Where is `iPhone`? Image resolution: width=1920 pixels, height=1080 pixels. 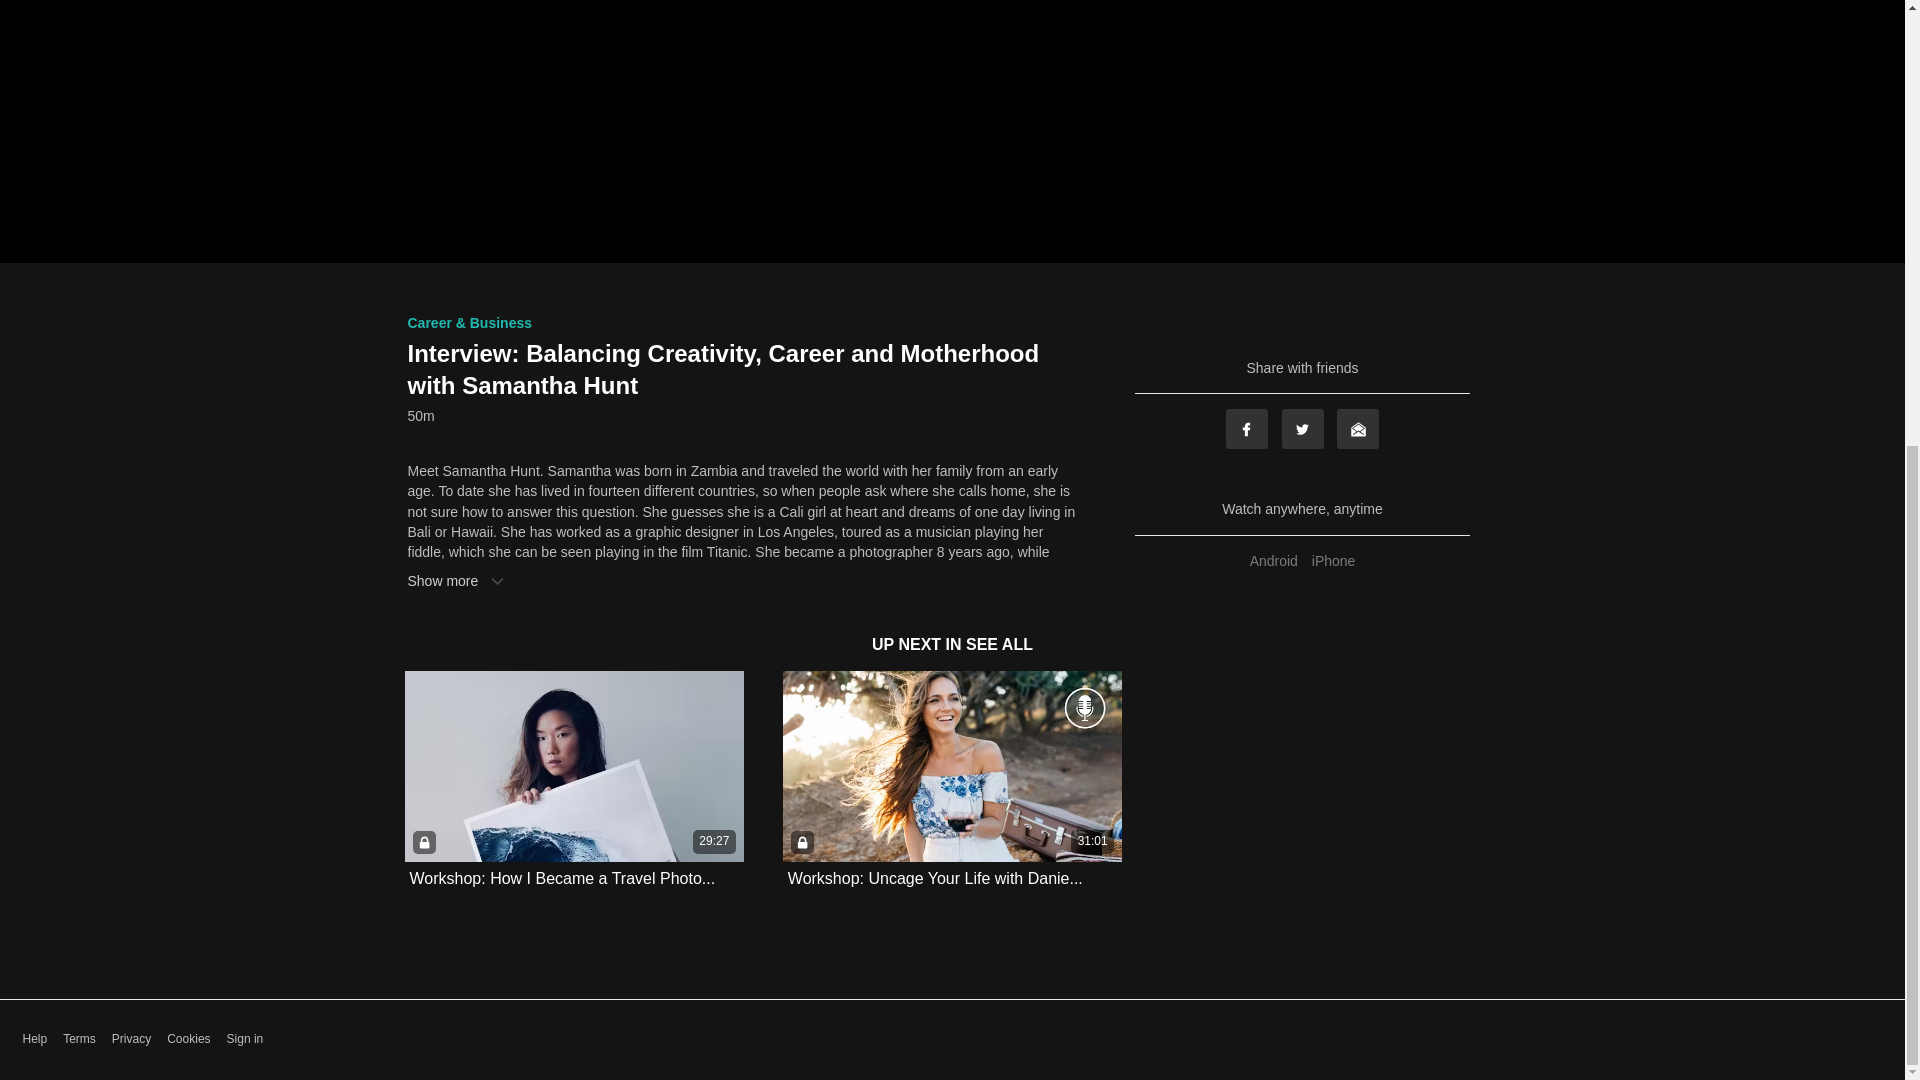
iPhone is located at coordinates (1334, 560).